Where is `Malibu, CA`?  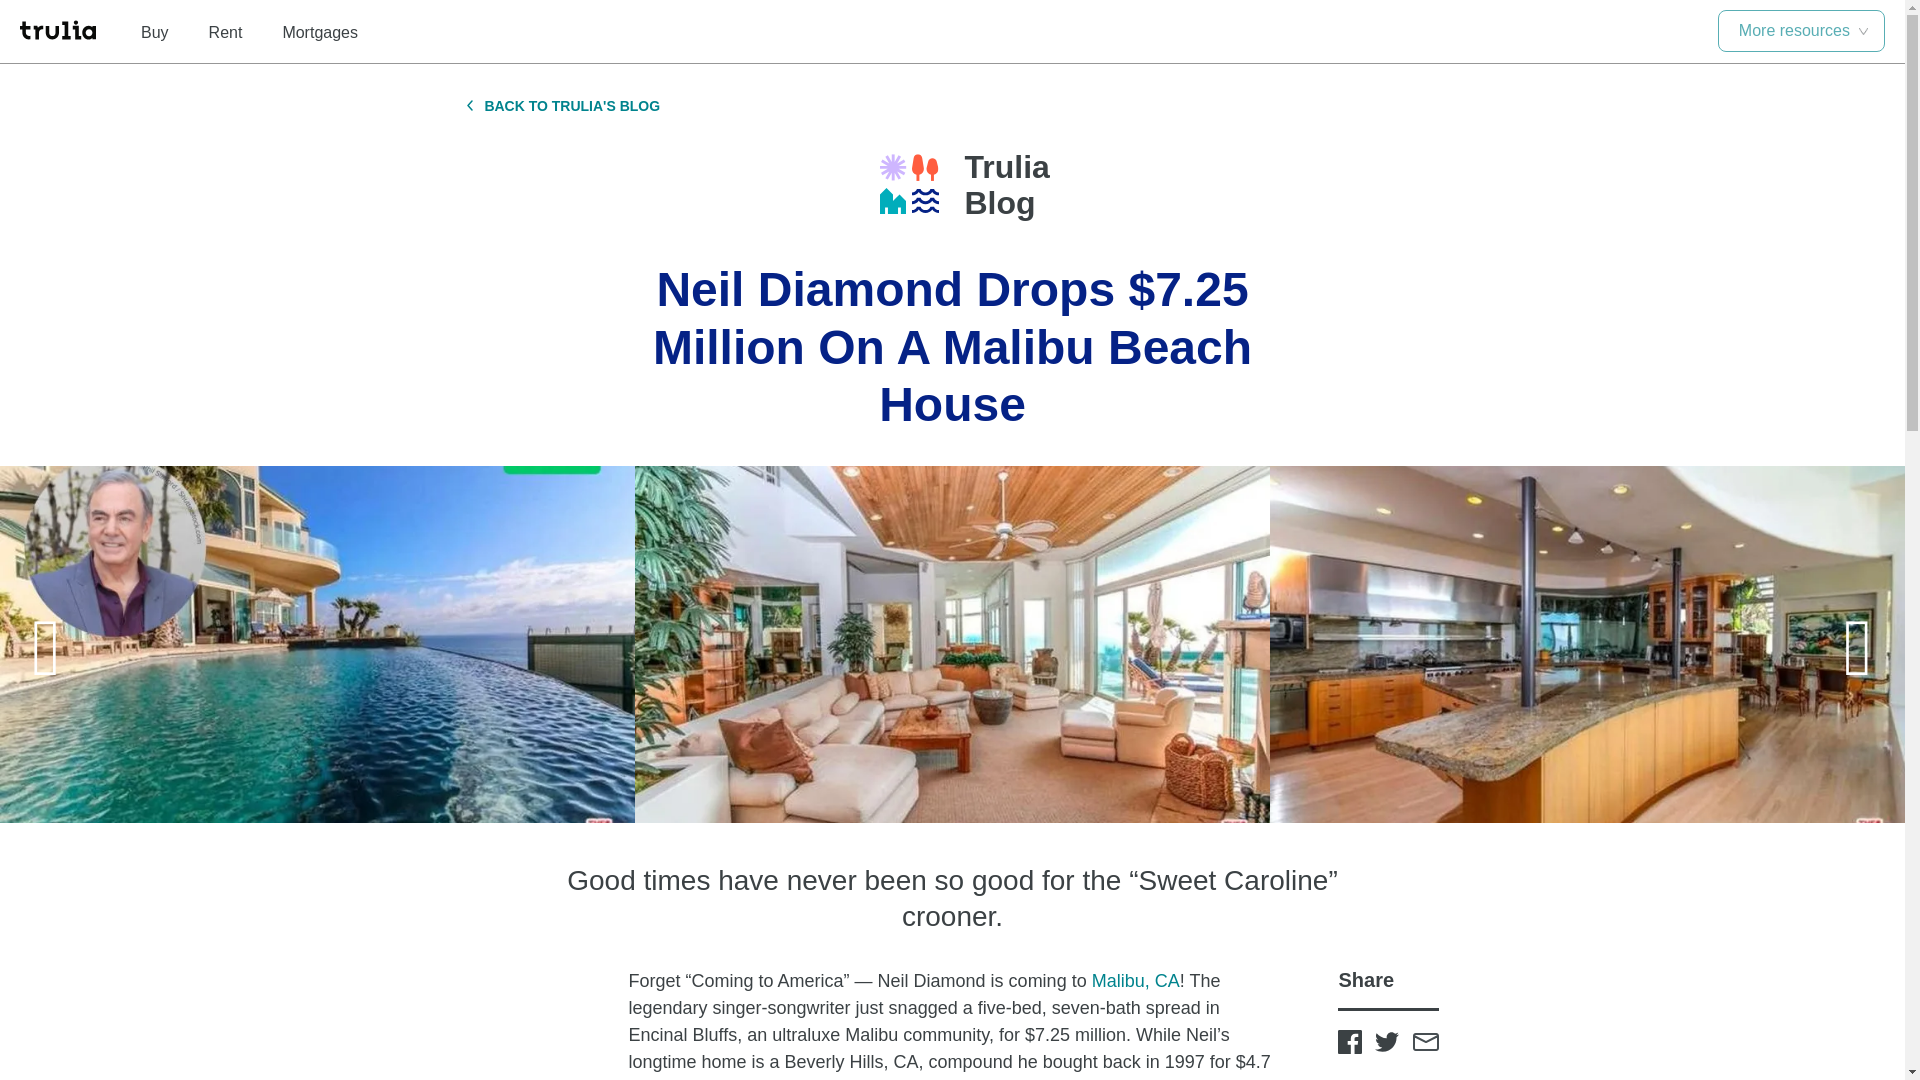
Malibu, CA is located at coordinates (1136, 980).